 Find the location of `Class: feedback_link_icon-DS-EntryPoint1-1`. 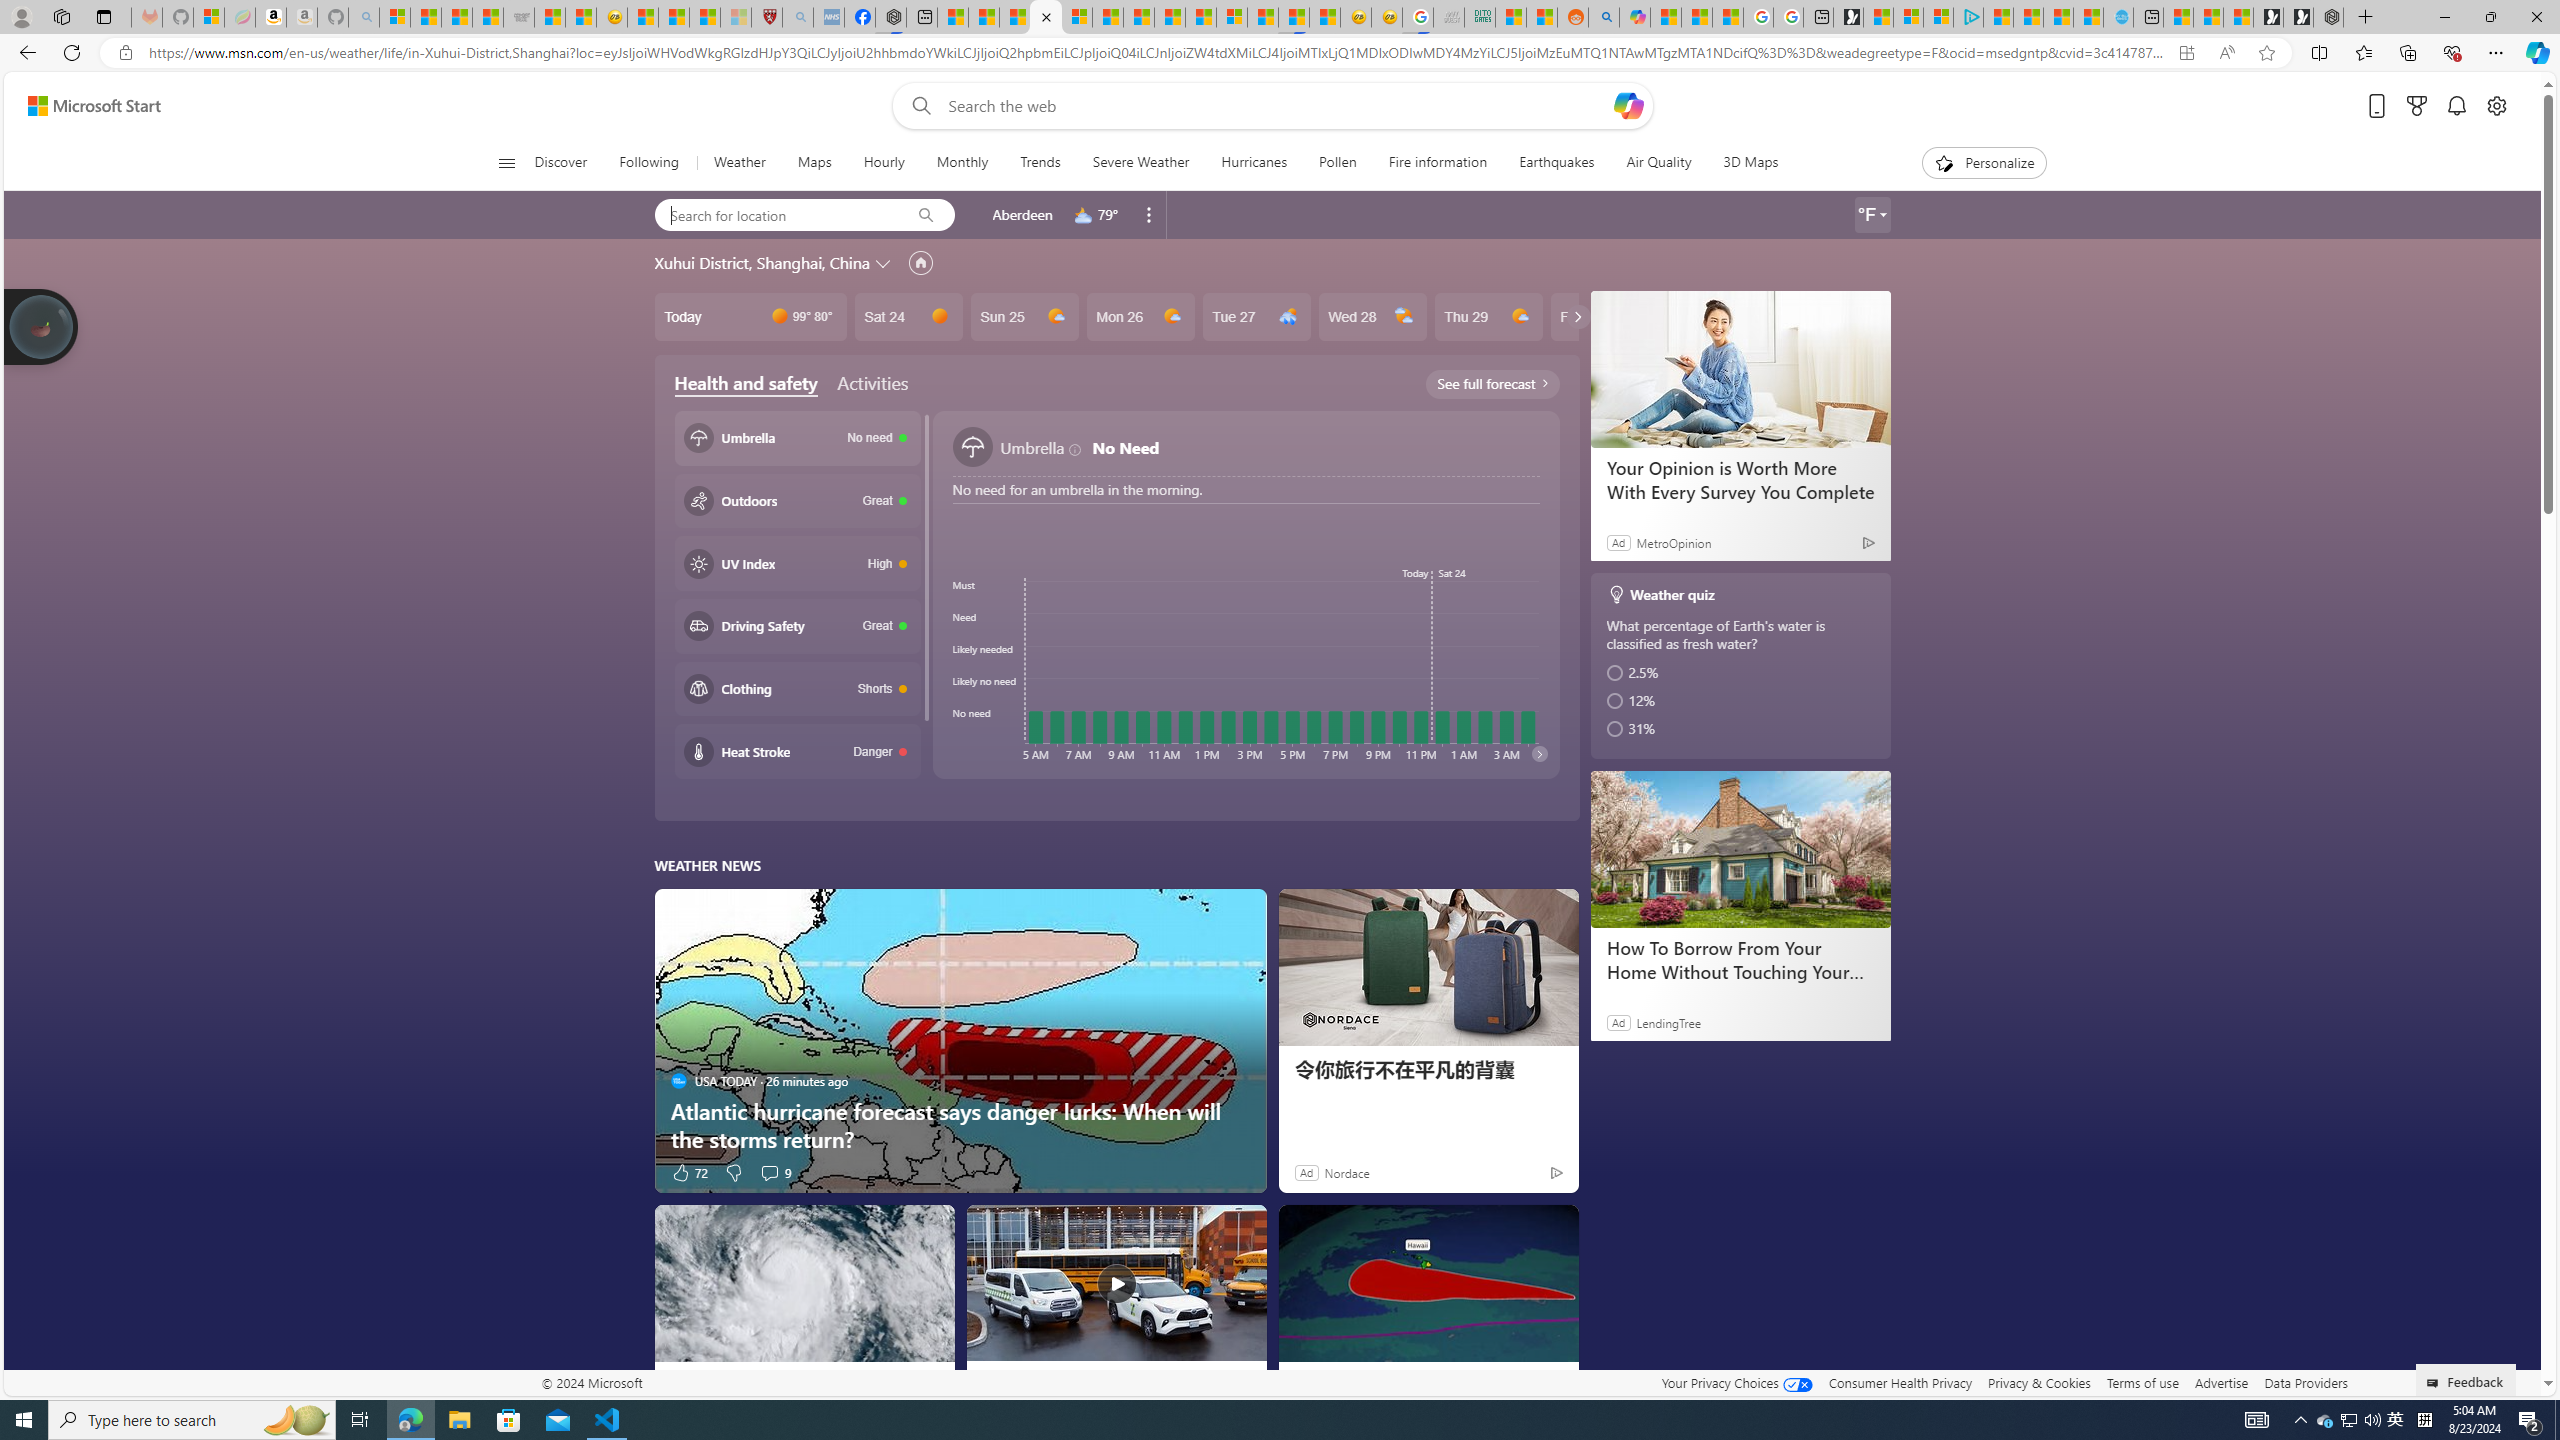

Class: feedback_link_icon-DS-EntryPoint1-1 is located at coordinates (2436, 1383).